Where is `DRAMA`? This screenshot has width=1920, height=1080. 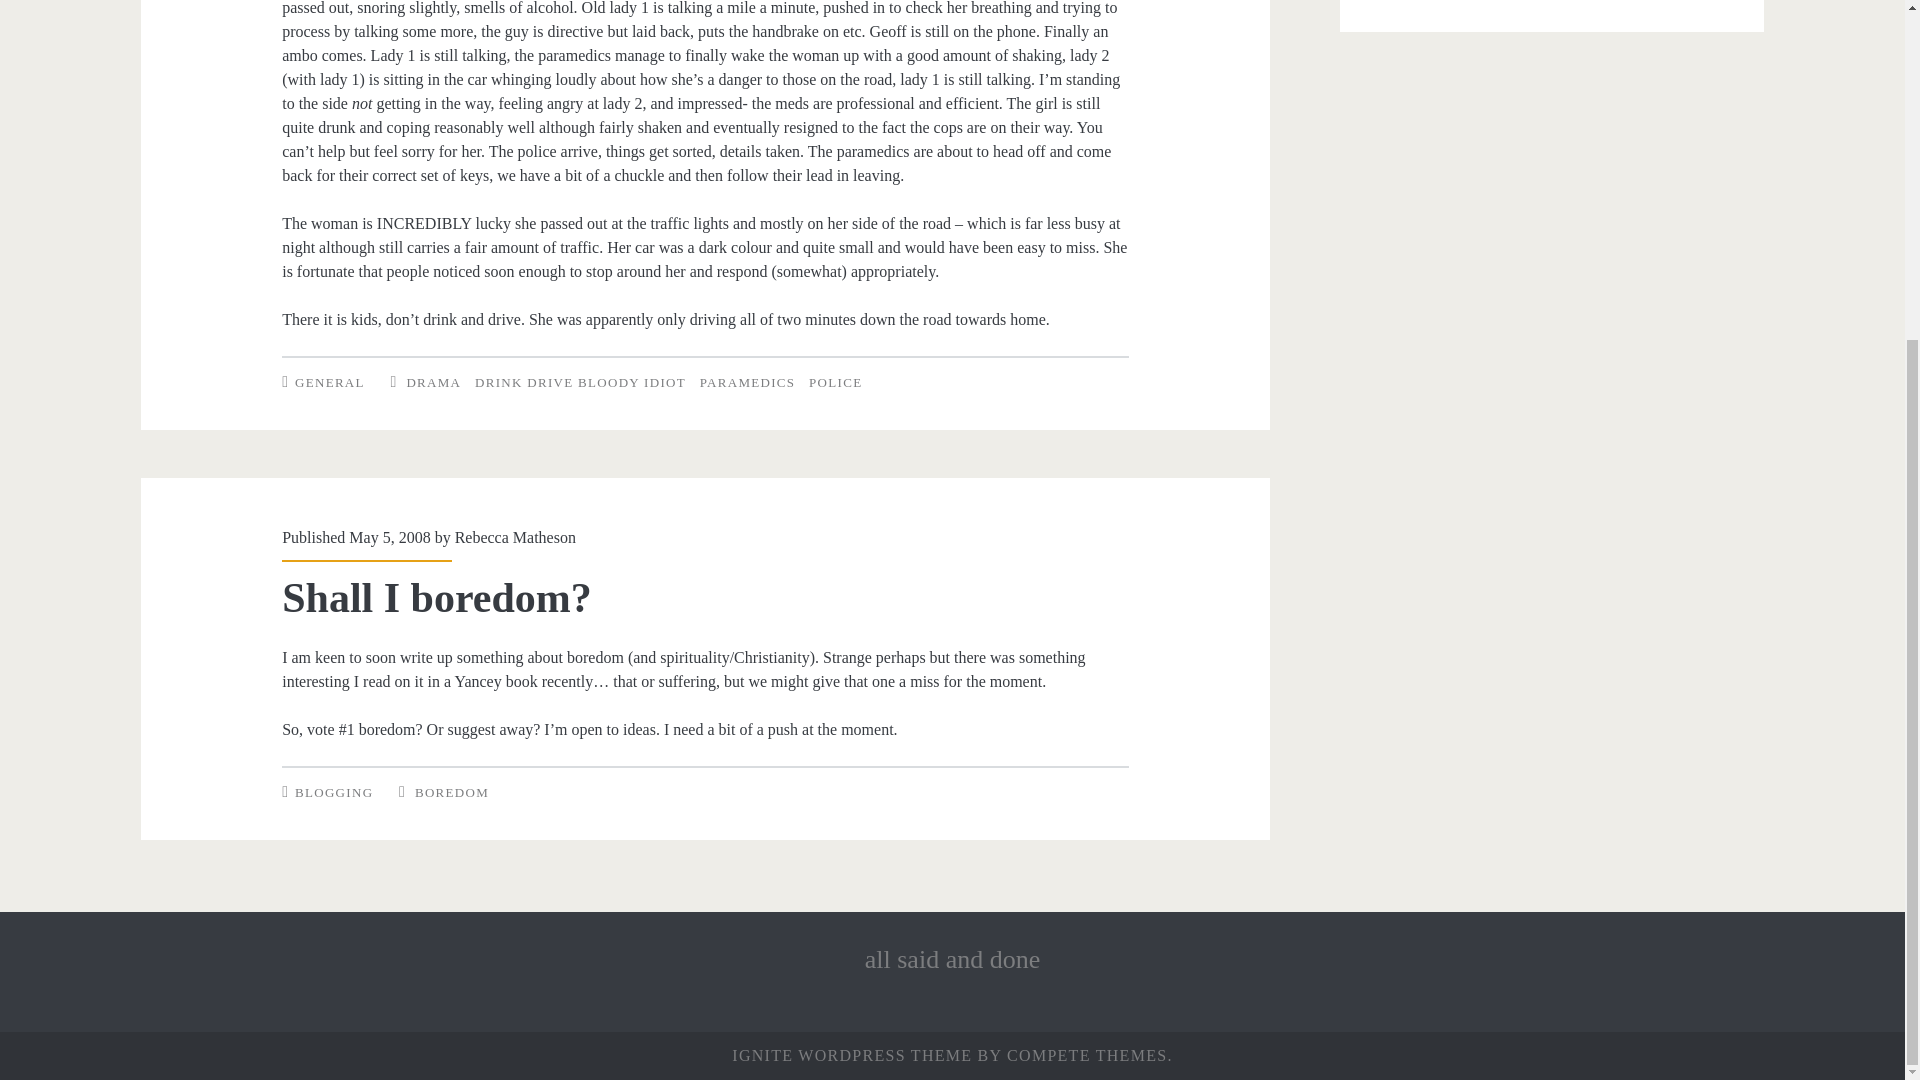
DRAMA is located at coordinates (432, 382).